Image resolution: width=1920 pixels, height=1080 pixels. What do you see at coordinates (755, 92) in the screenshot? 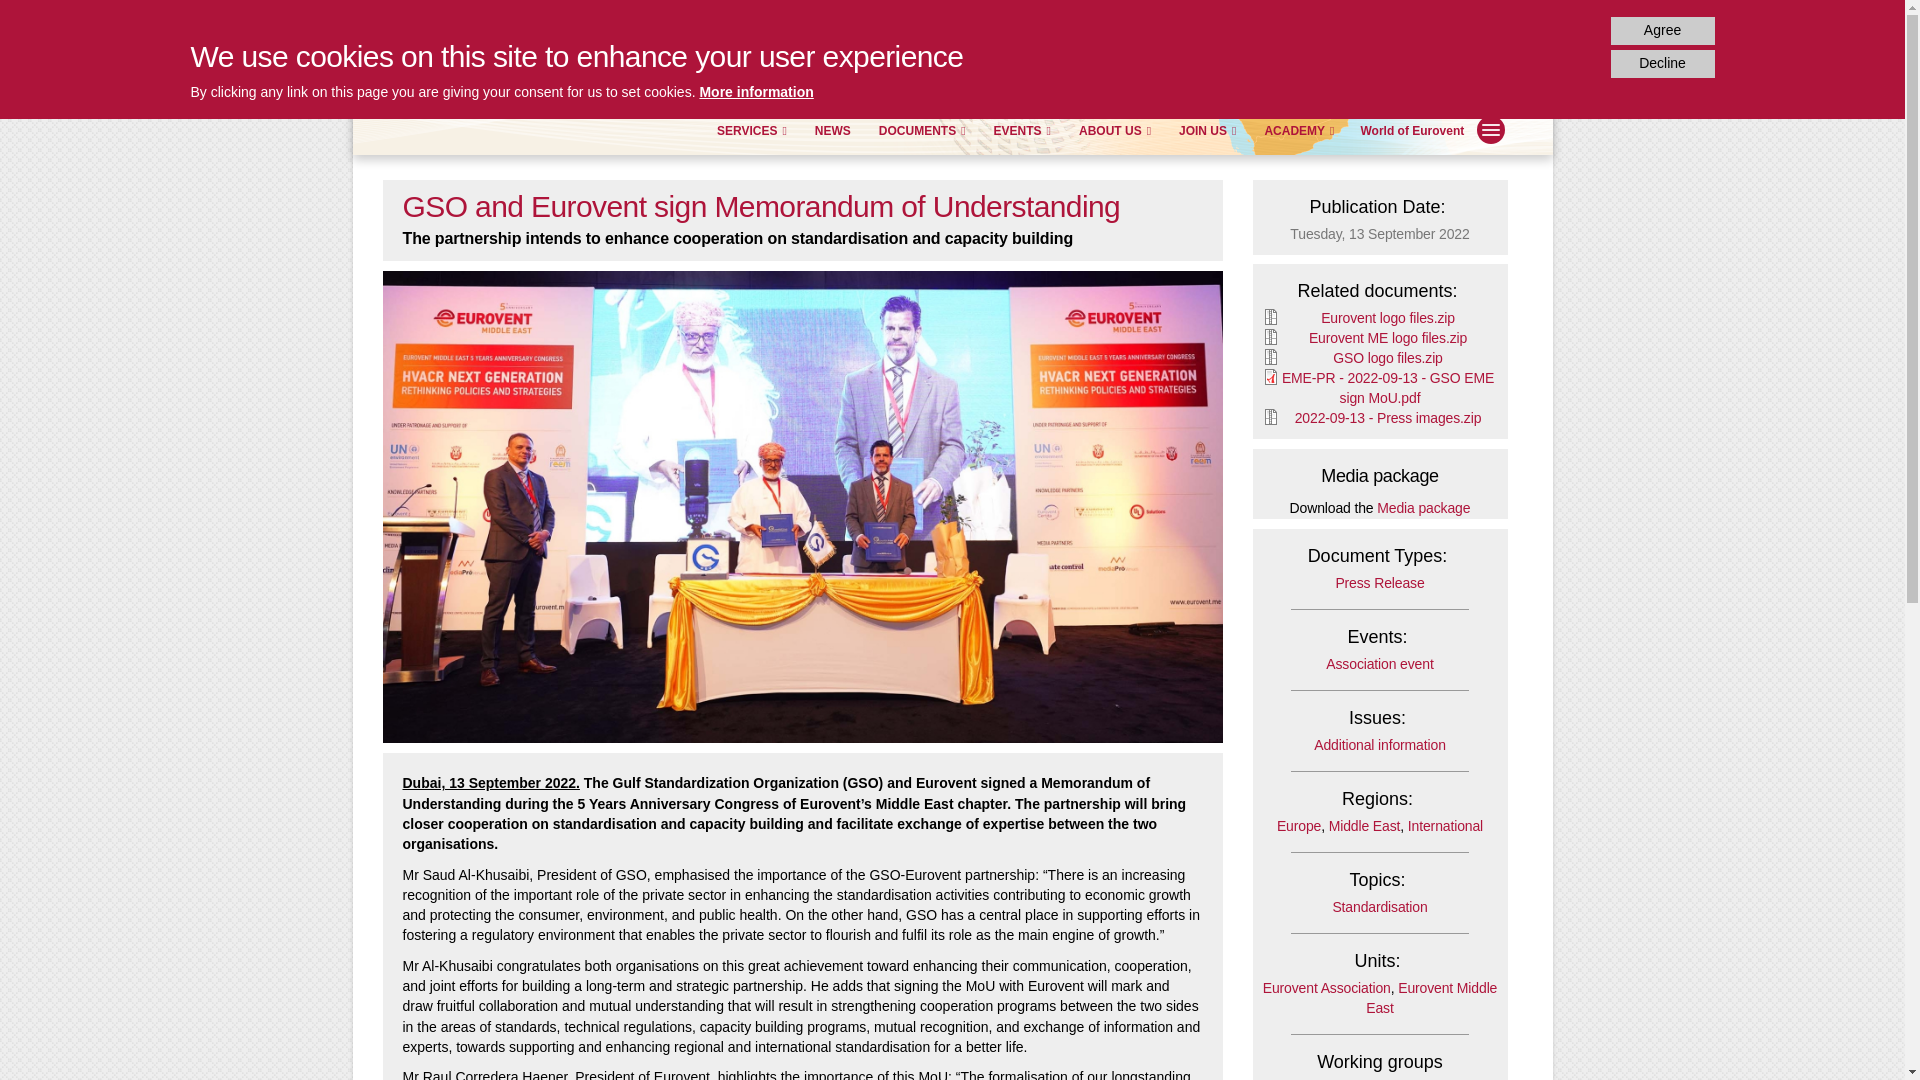
I see `More information` at bounding box center [755, 92].